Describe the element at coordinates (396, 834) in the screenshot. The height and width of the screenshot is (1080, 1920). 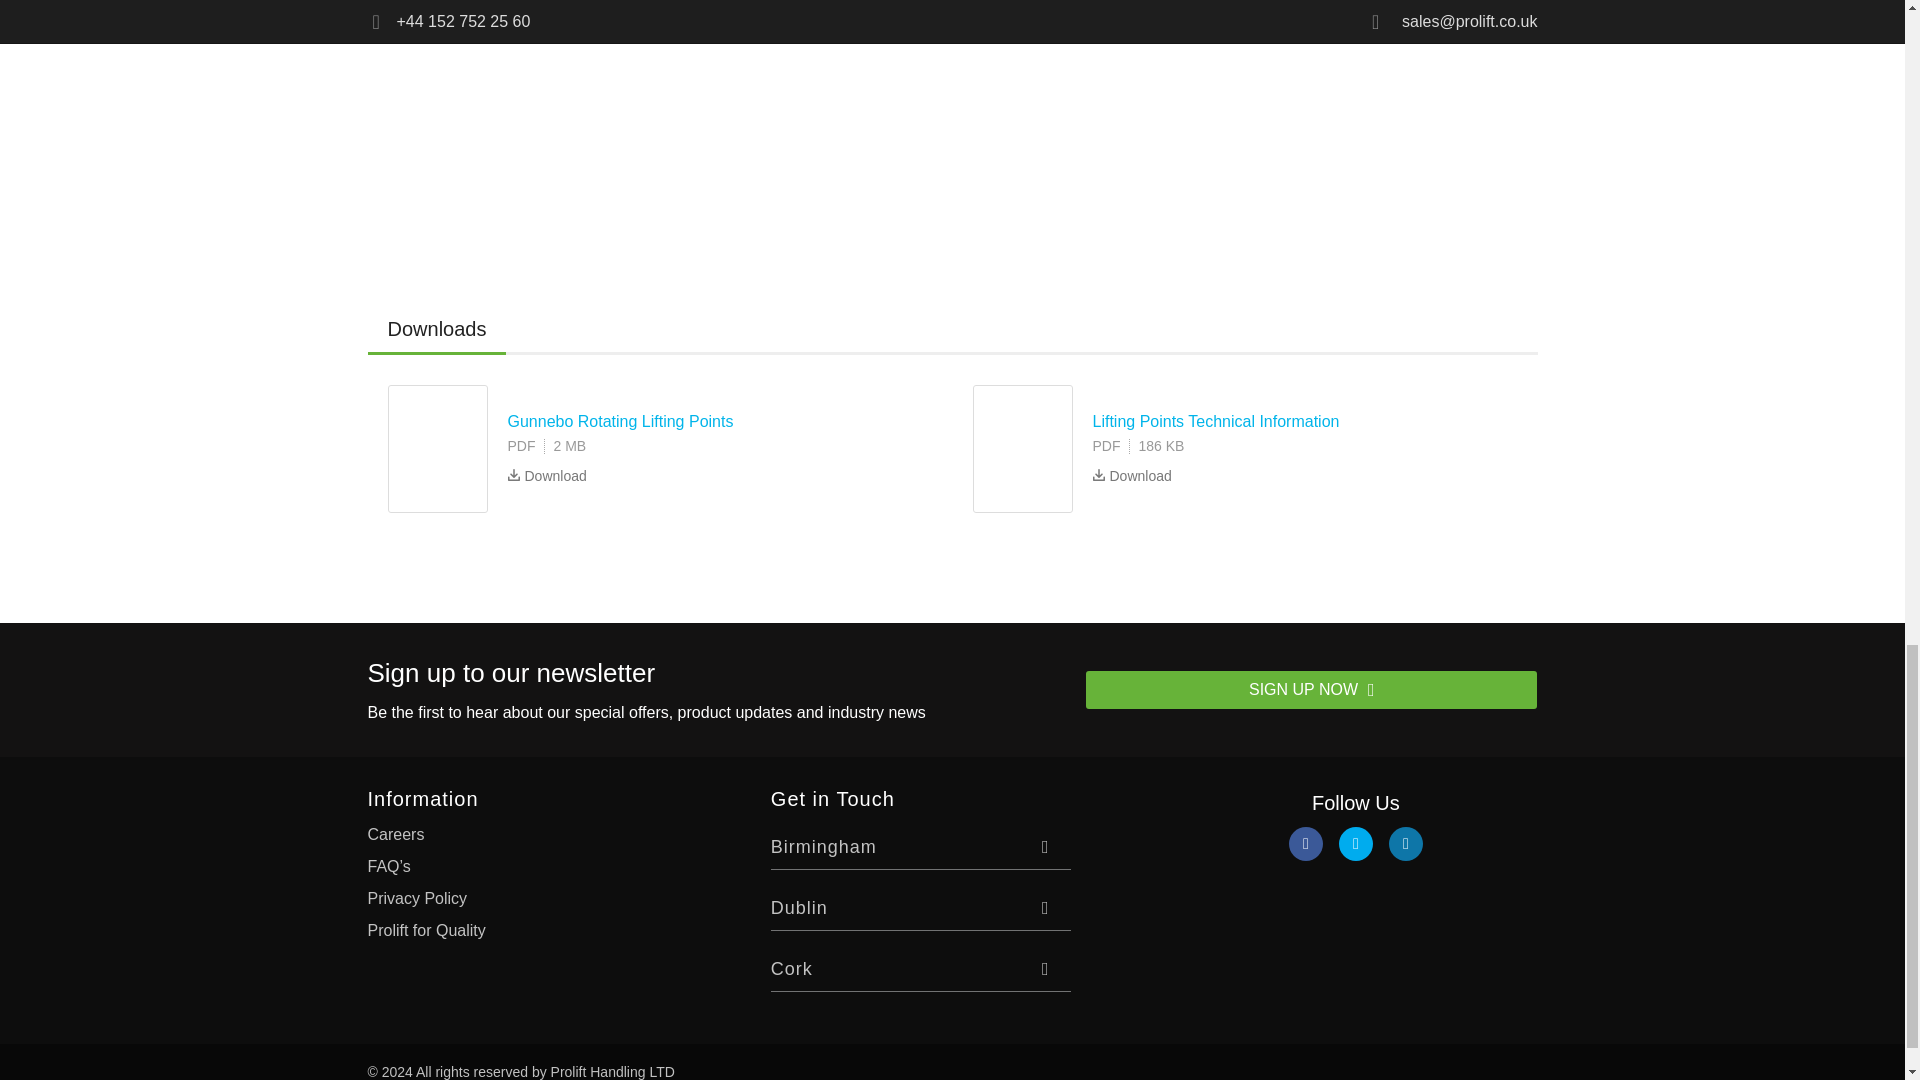
I see `Careers` at that location.